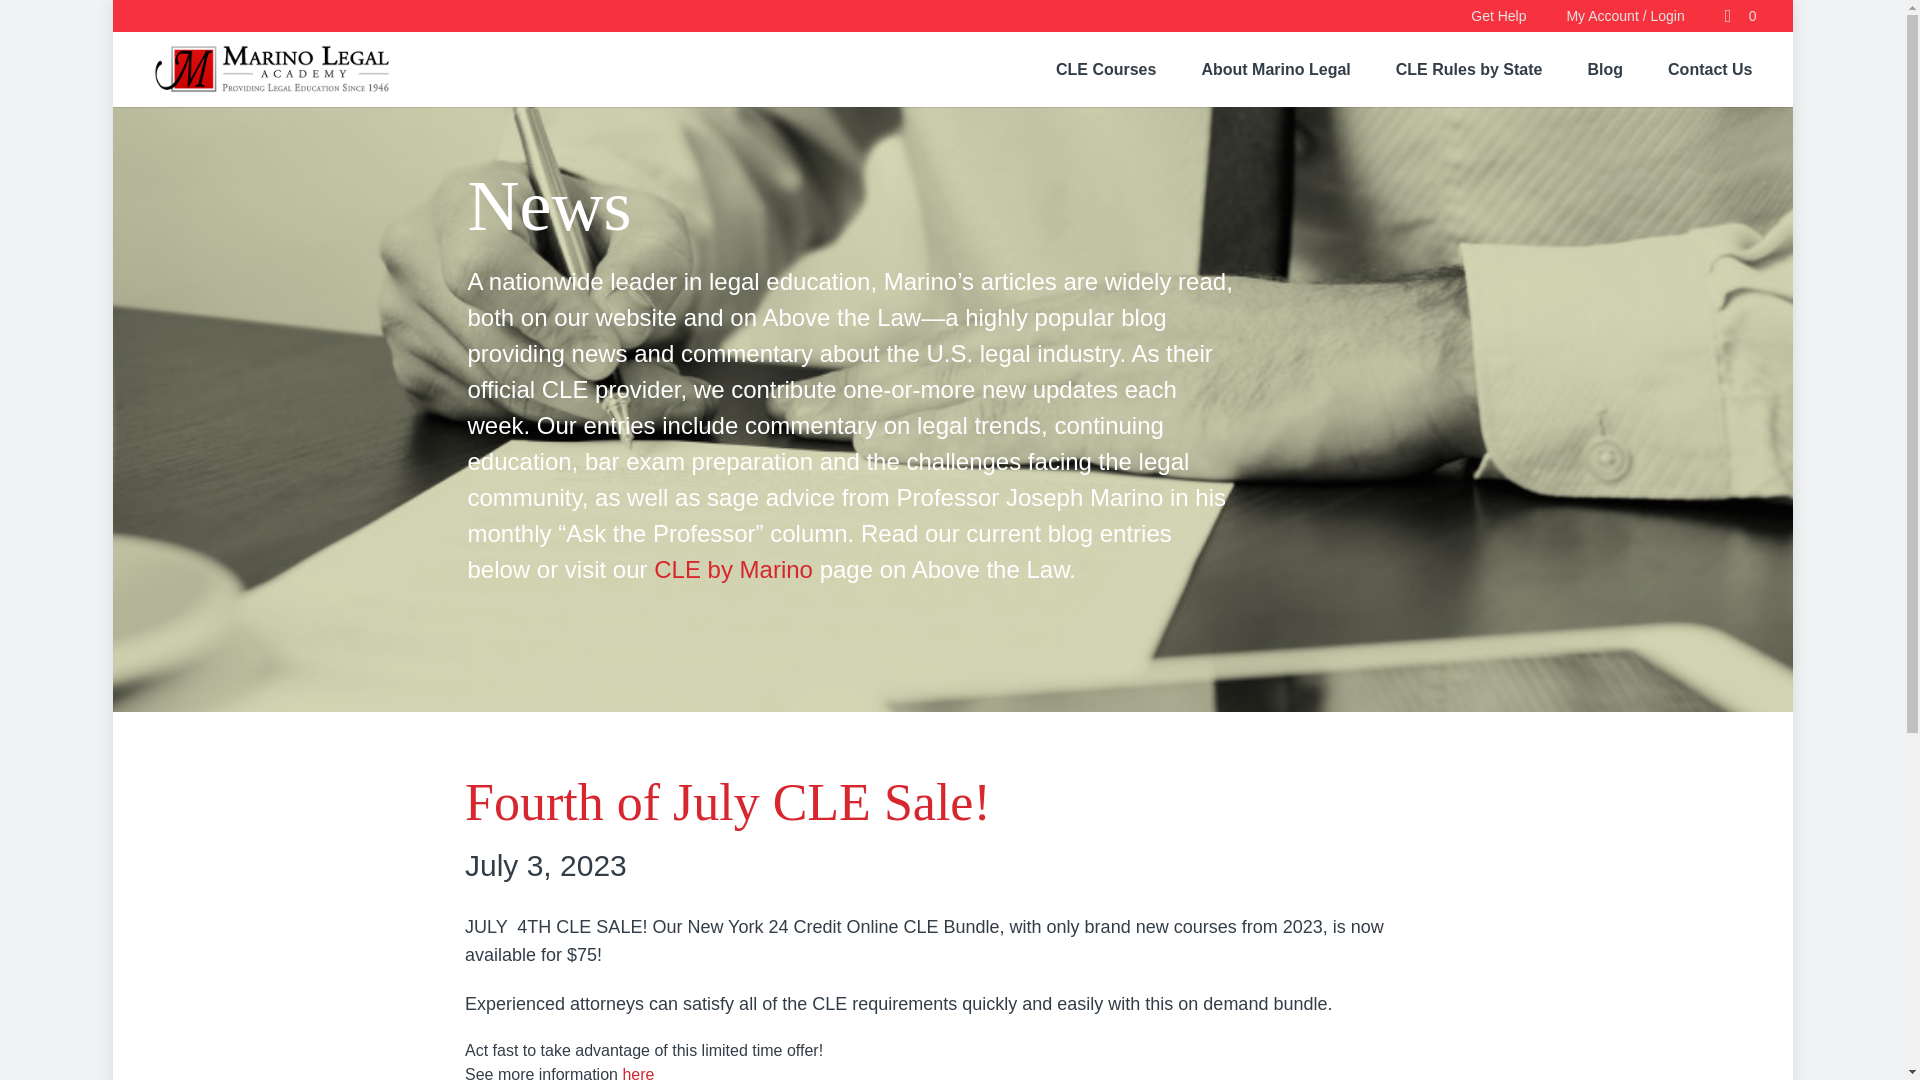 The width and height of the screenshot is (1920, 1080). I want to click on Get Help, so click(1498, 15).